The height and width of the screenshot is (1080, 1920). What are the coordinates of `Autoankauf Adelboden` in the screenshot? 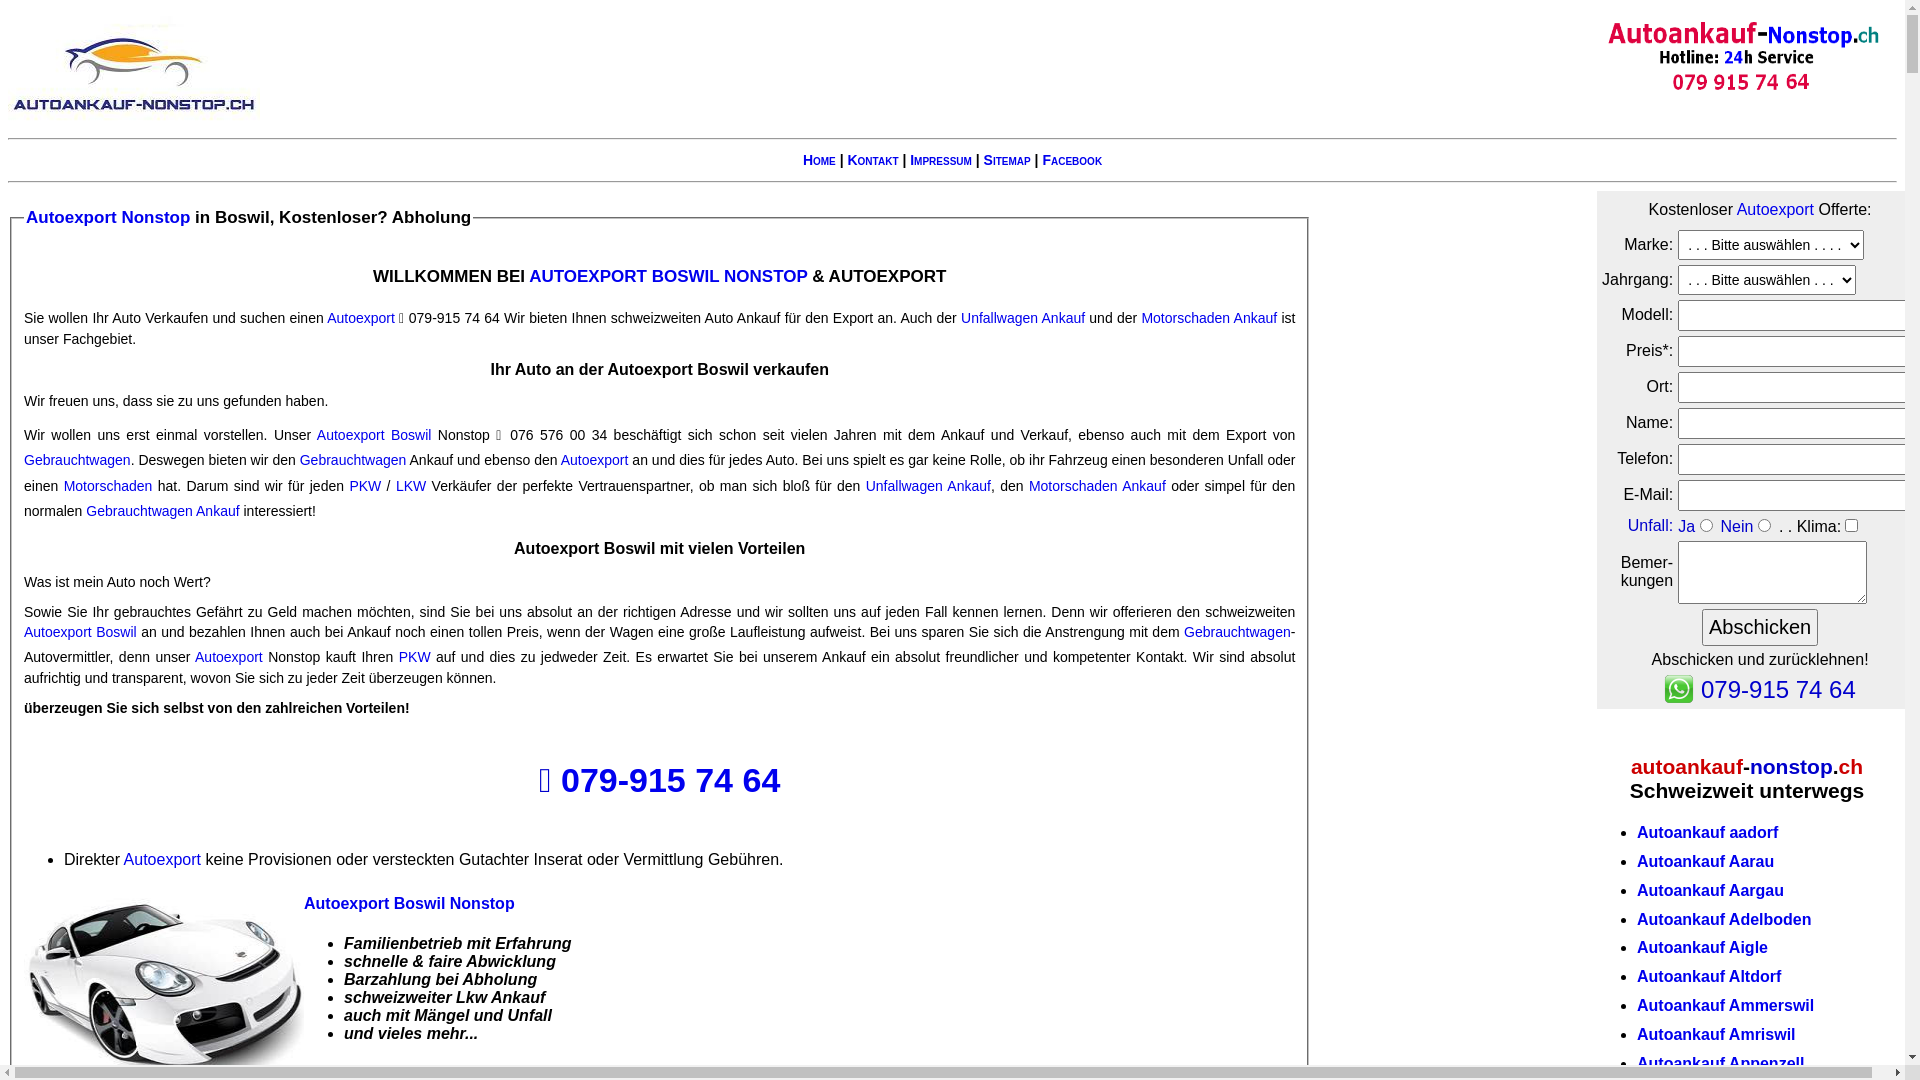 It's located at (1724, 920).